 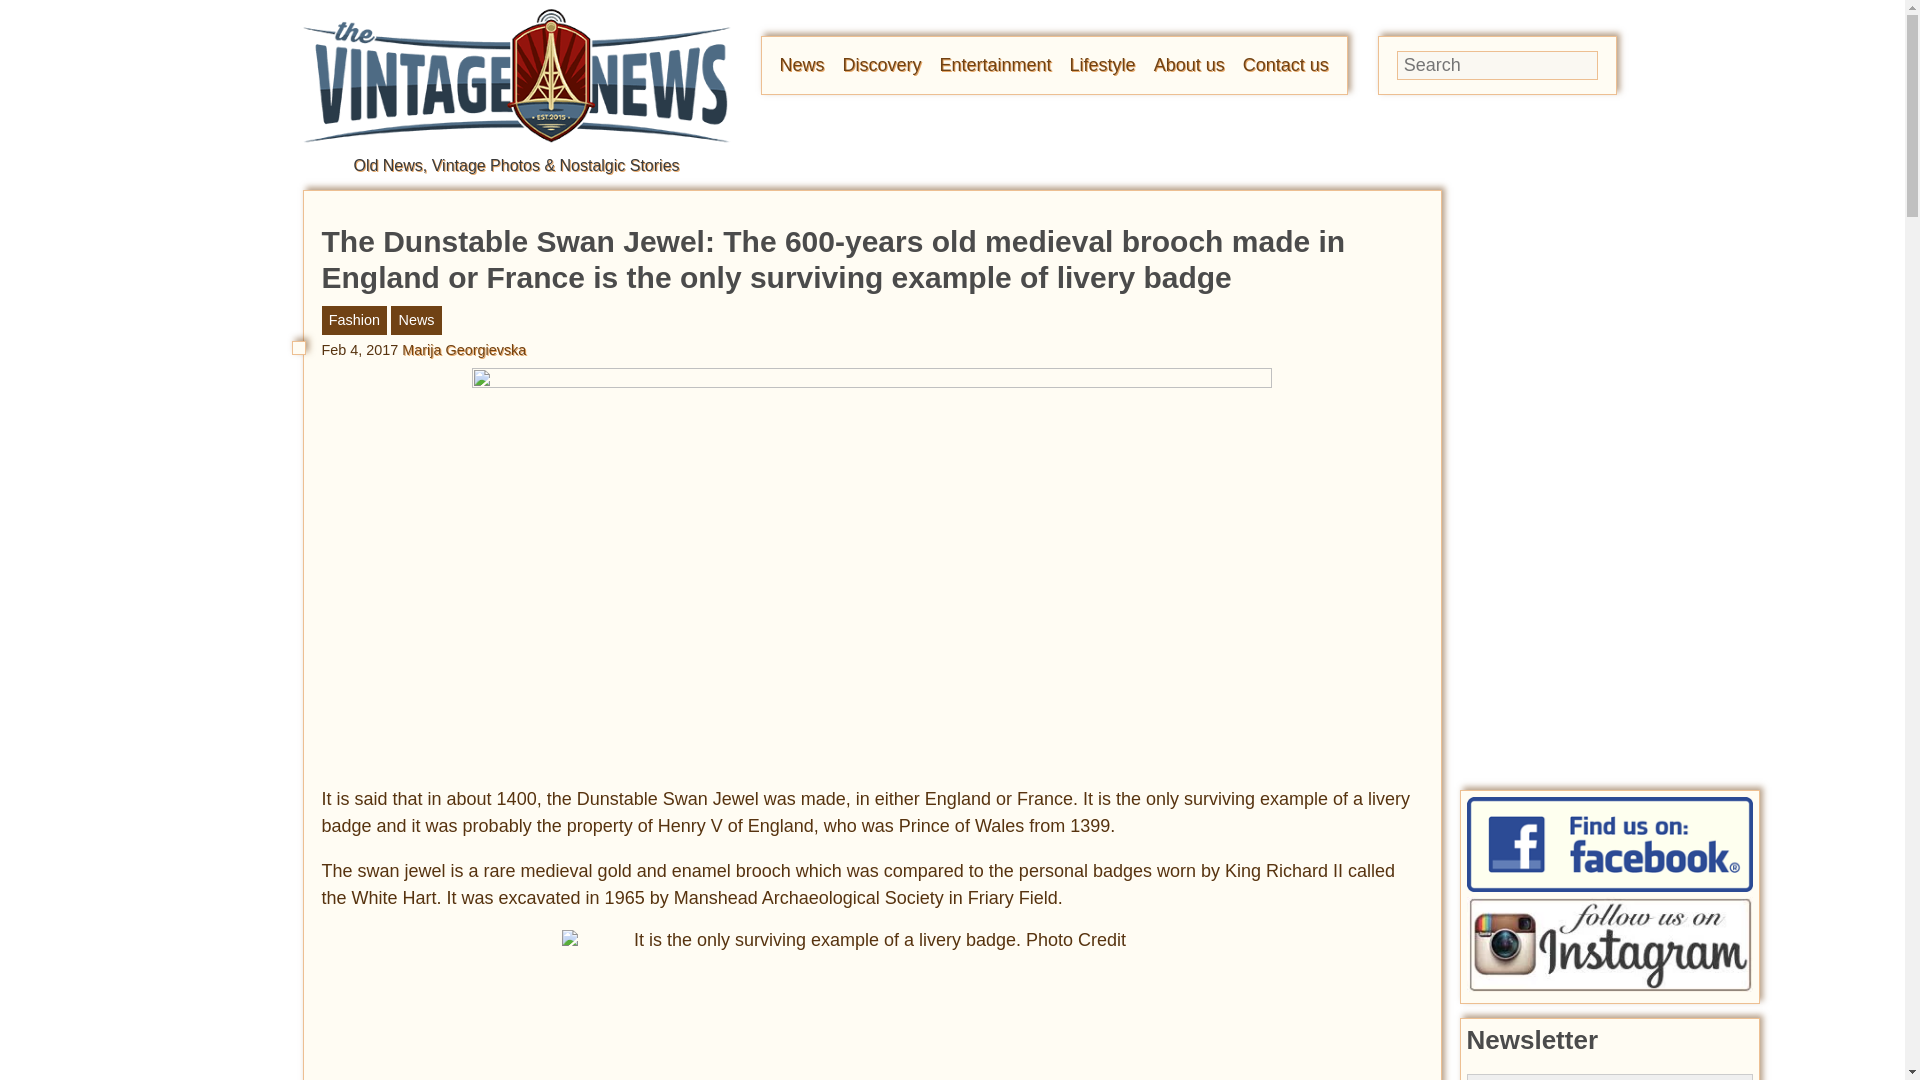 What do you see at coordinates (1102, 64) in the screenshot?
I see `Lifestyle` at bounding box center [1102, 64].